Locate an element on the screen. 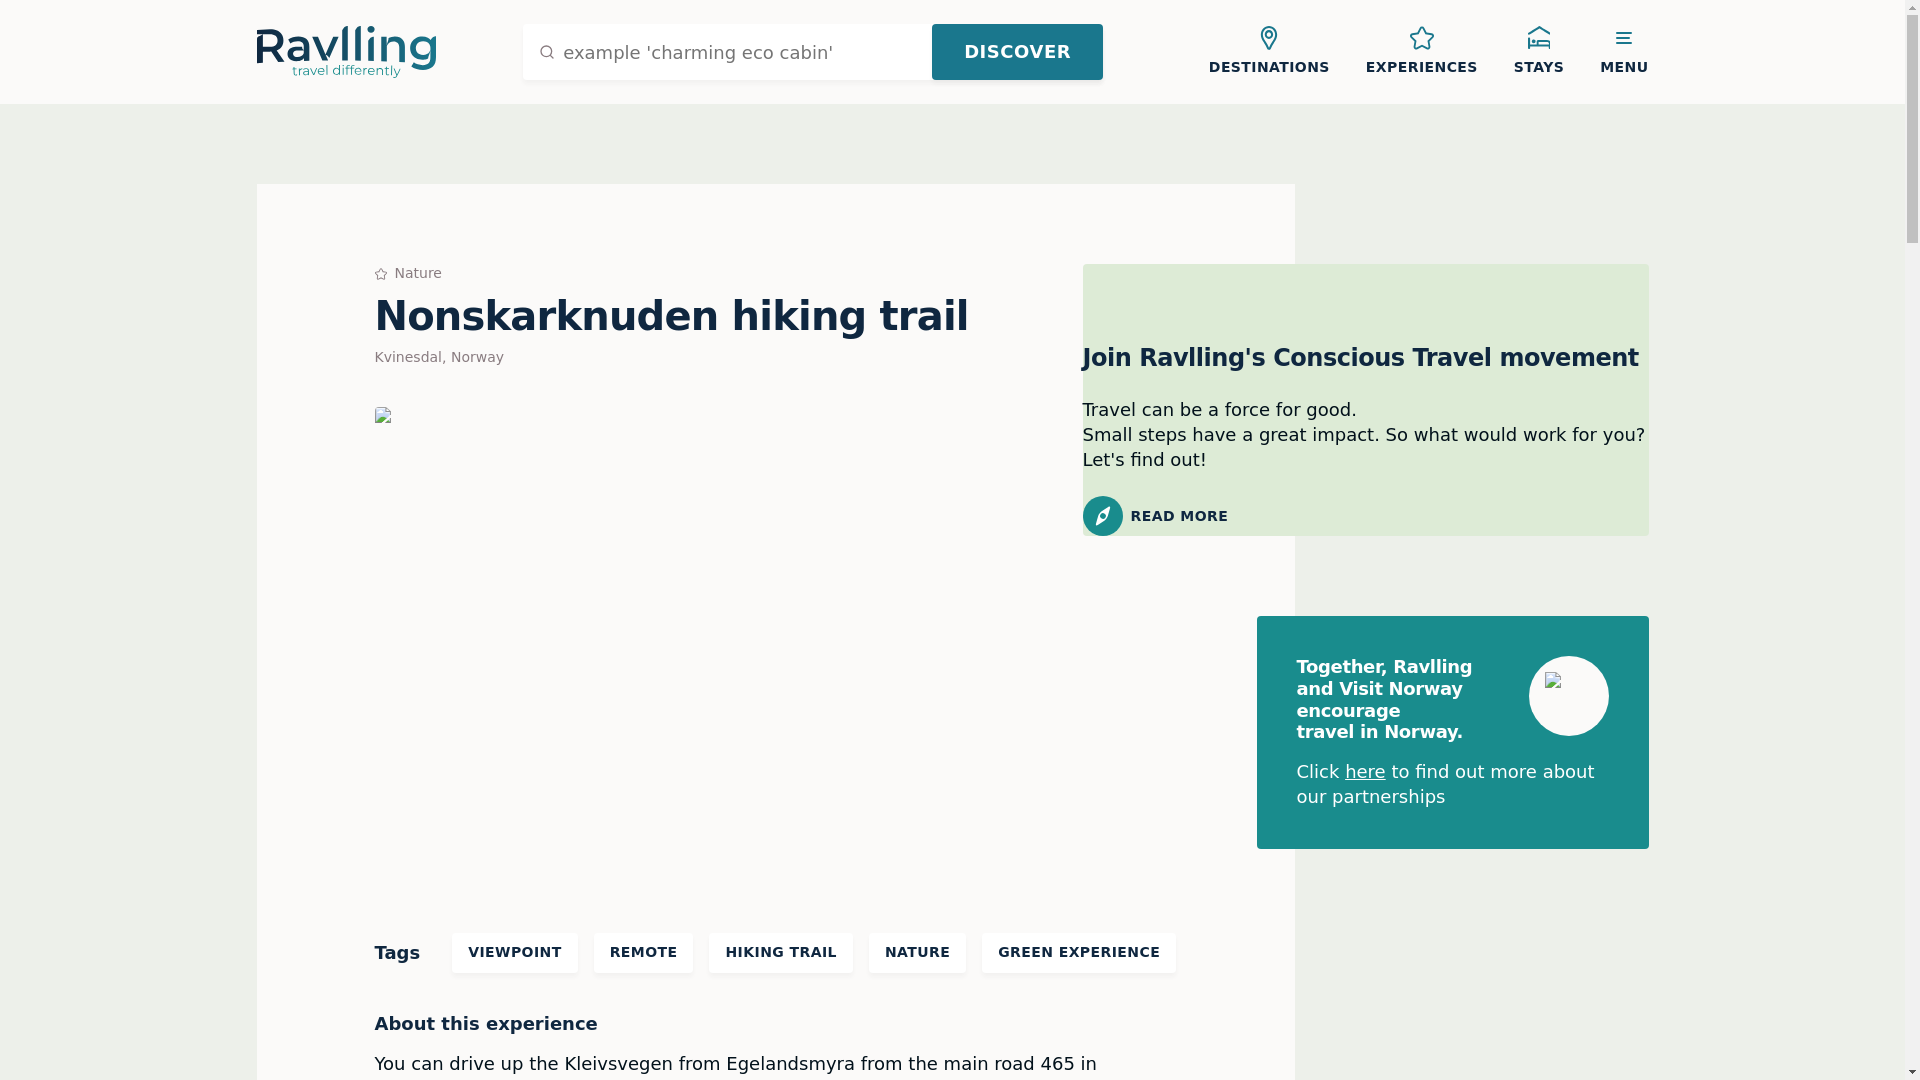 Image resolution: width=1920 pixels, height=1080 pixels. REMOTE is located at coordinates (643, 953).